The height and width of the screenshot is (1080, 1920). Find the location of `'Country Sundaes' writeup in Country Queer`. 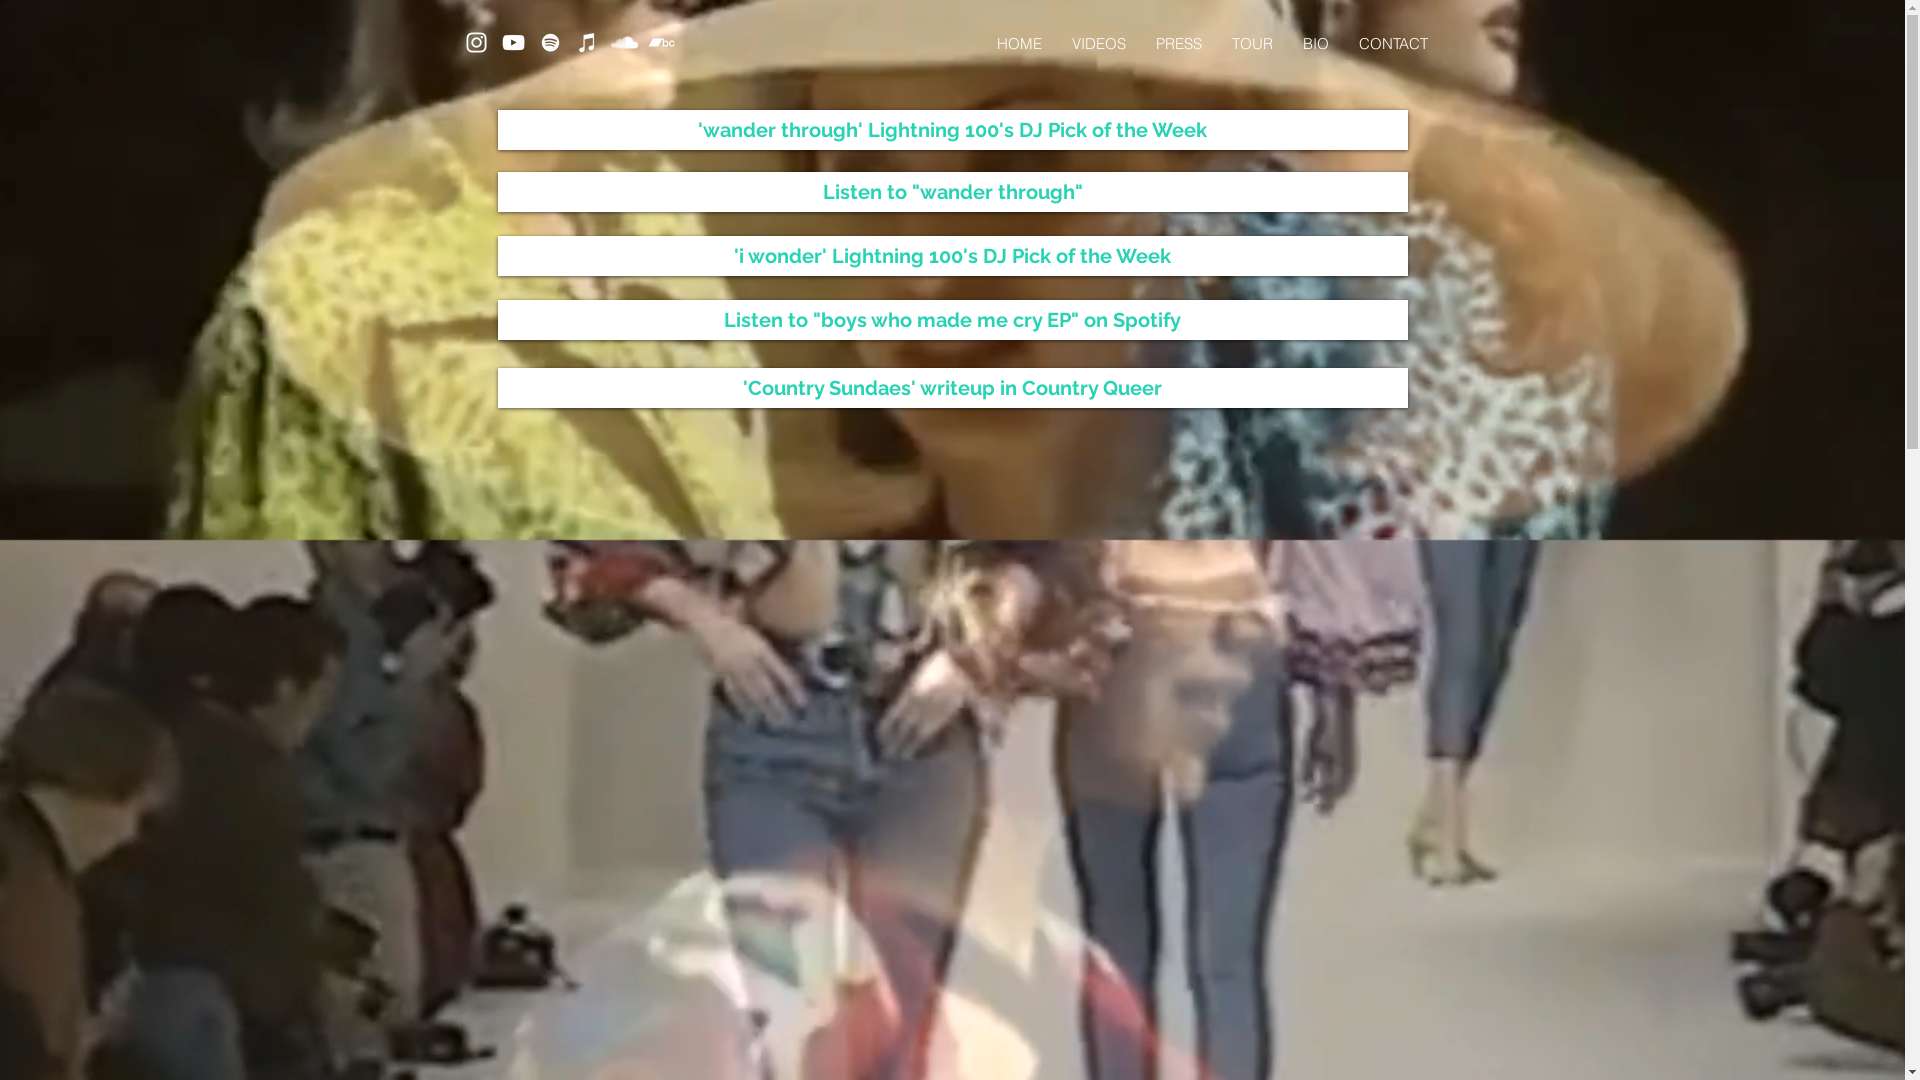

'Country Sundaes' writeup in Country Queer is located at coordinates (953, 388).